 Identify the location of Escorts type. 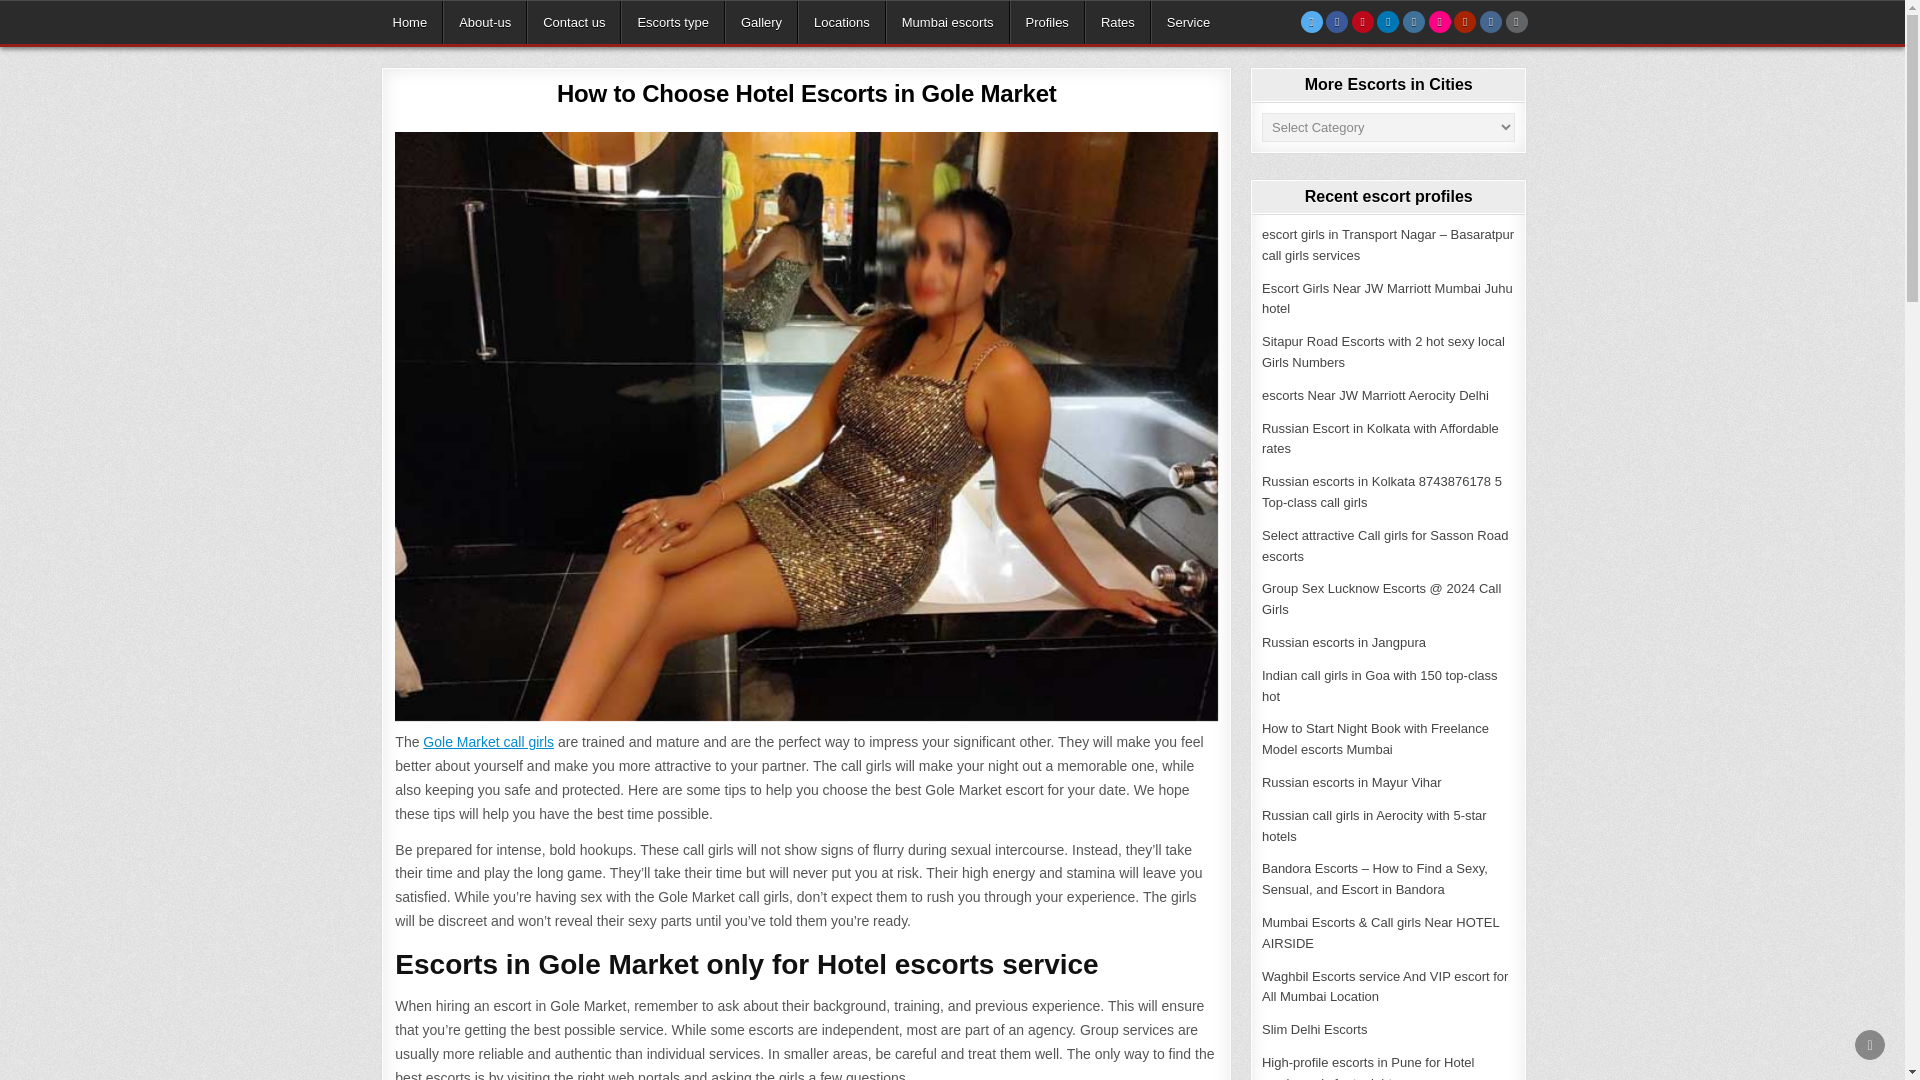
(672, 22).